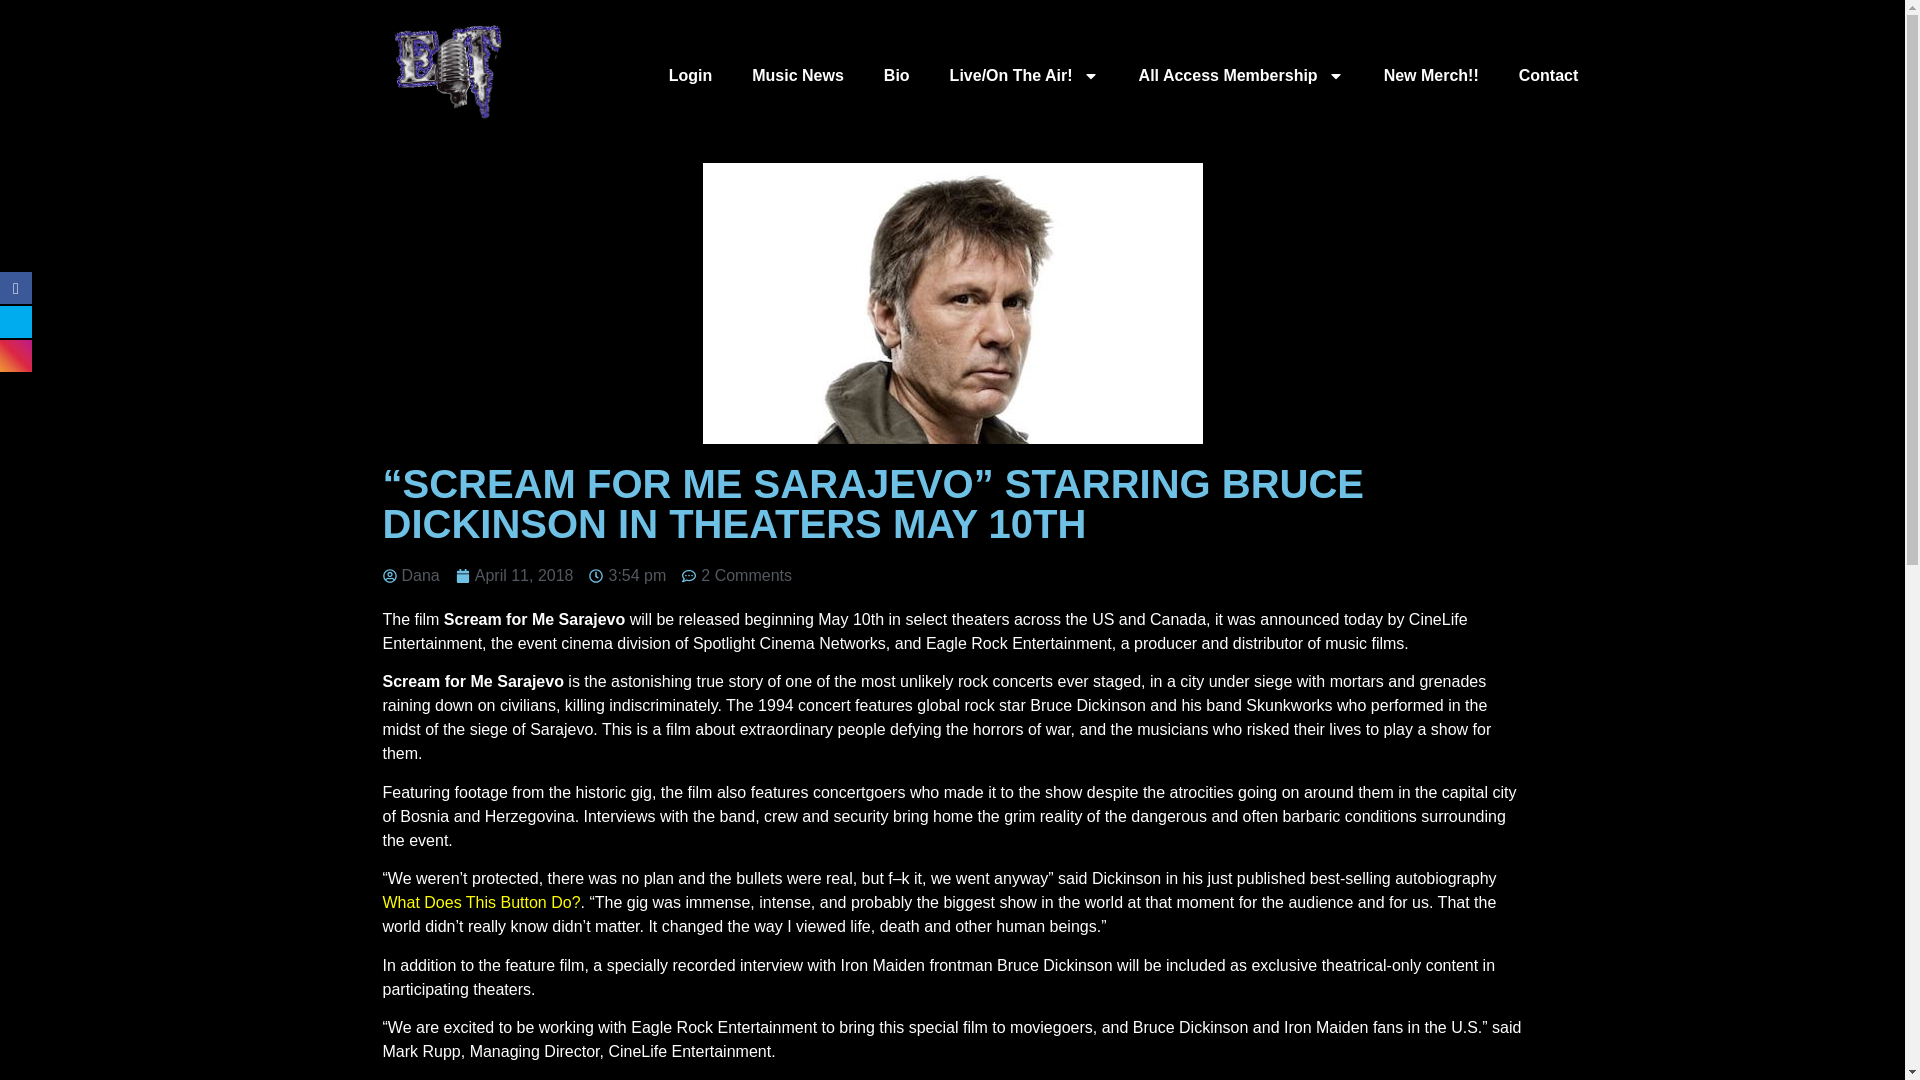  I want to click on April 11, 2018, so click(515, 575).